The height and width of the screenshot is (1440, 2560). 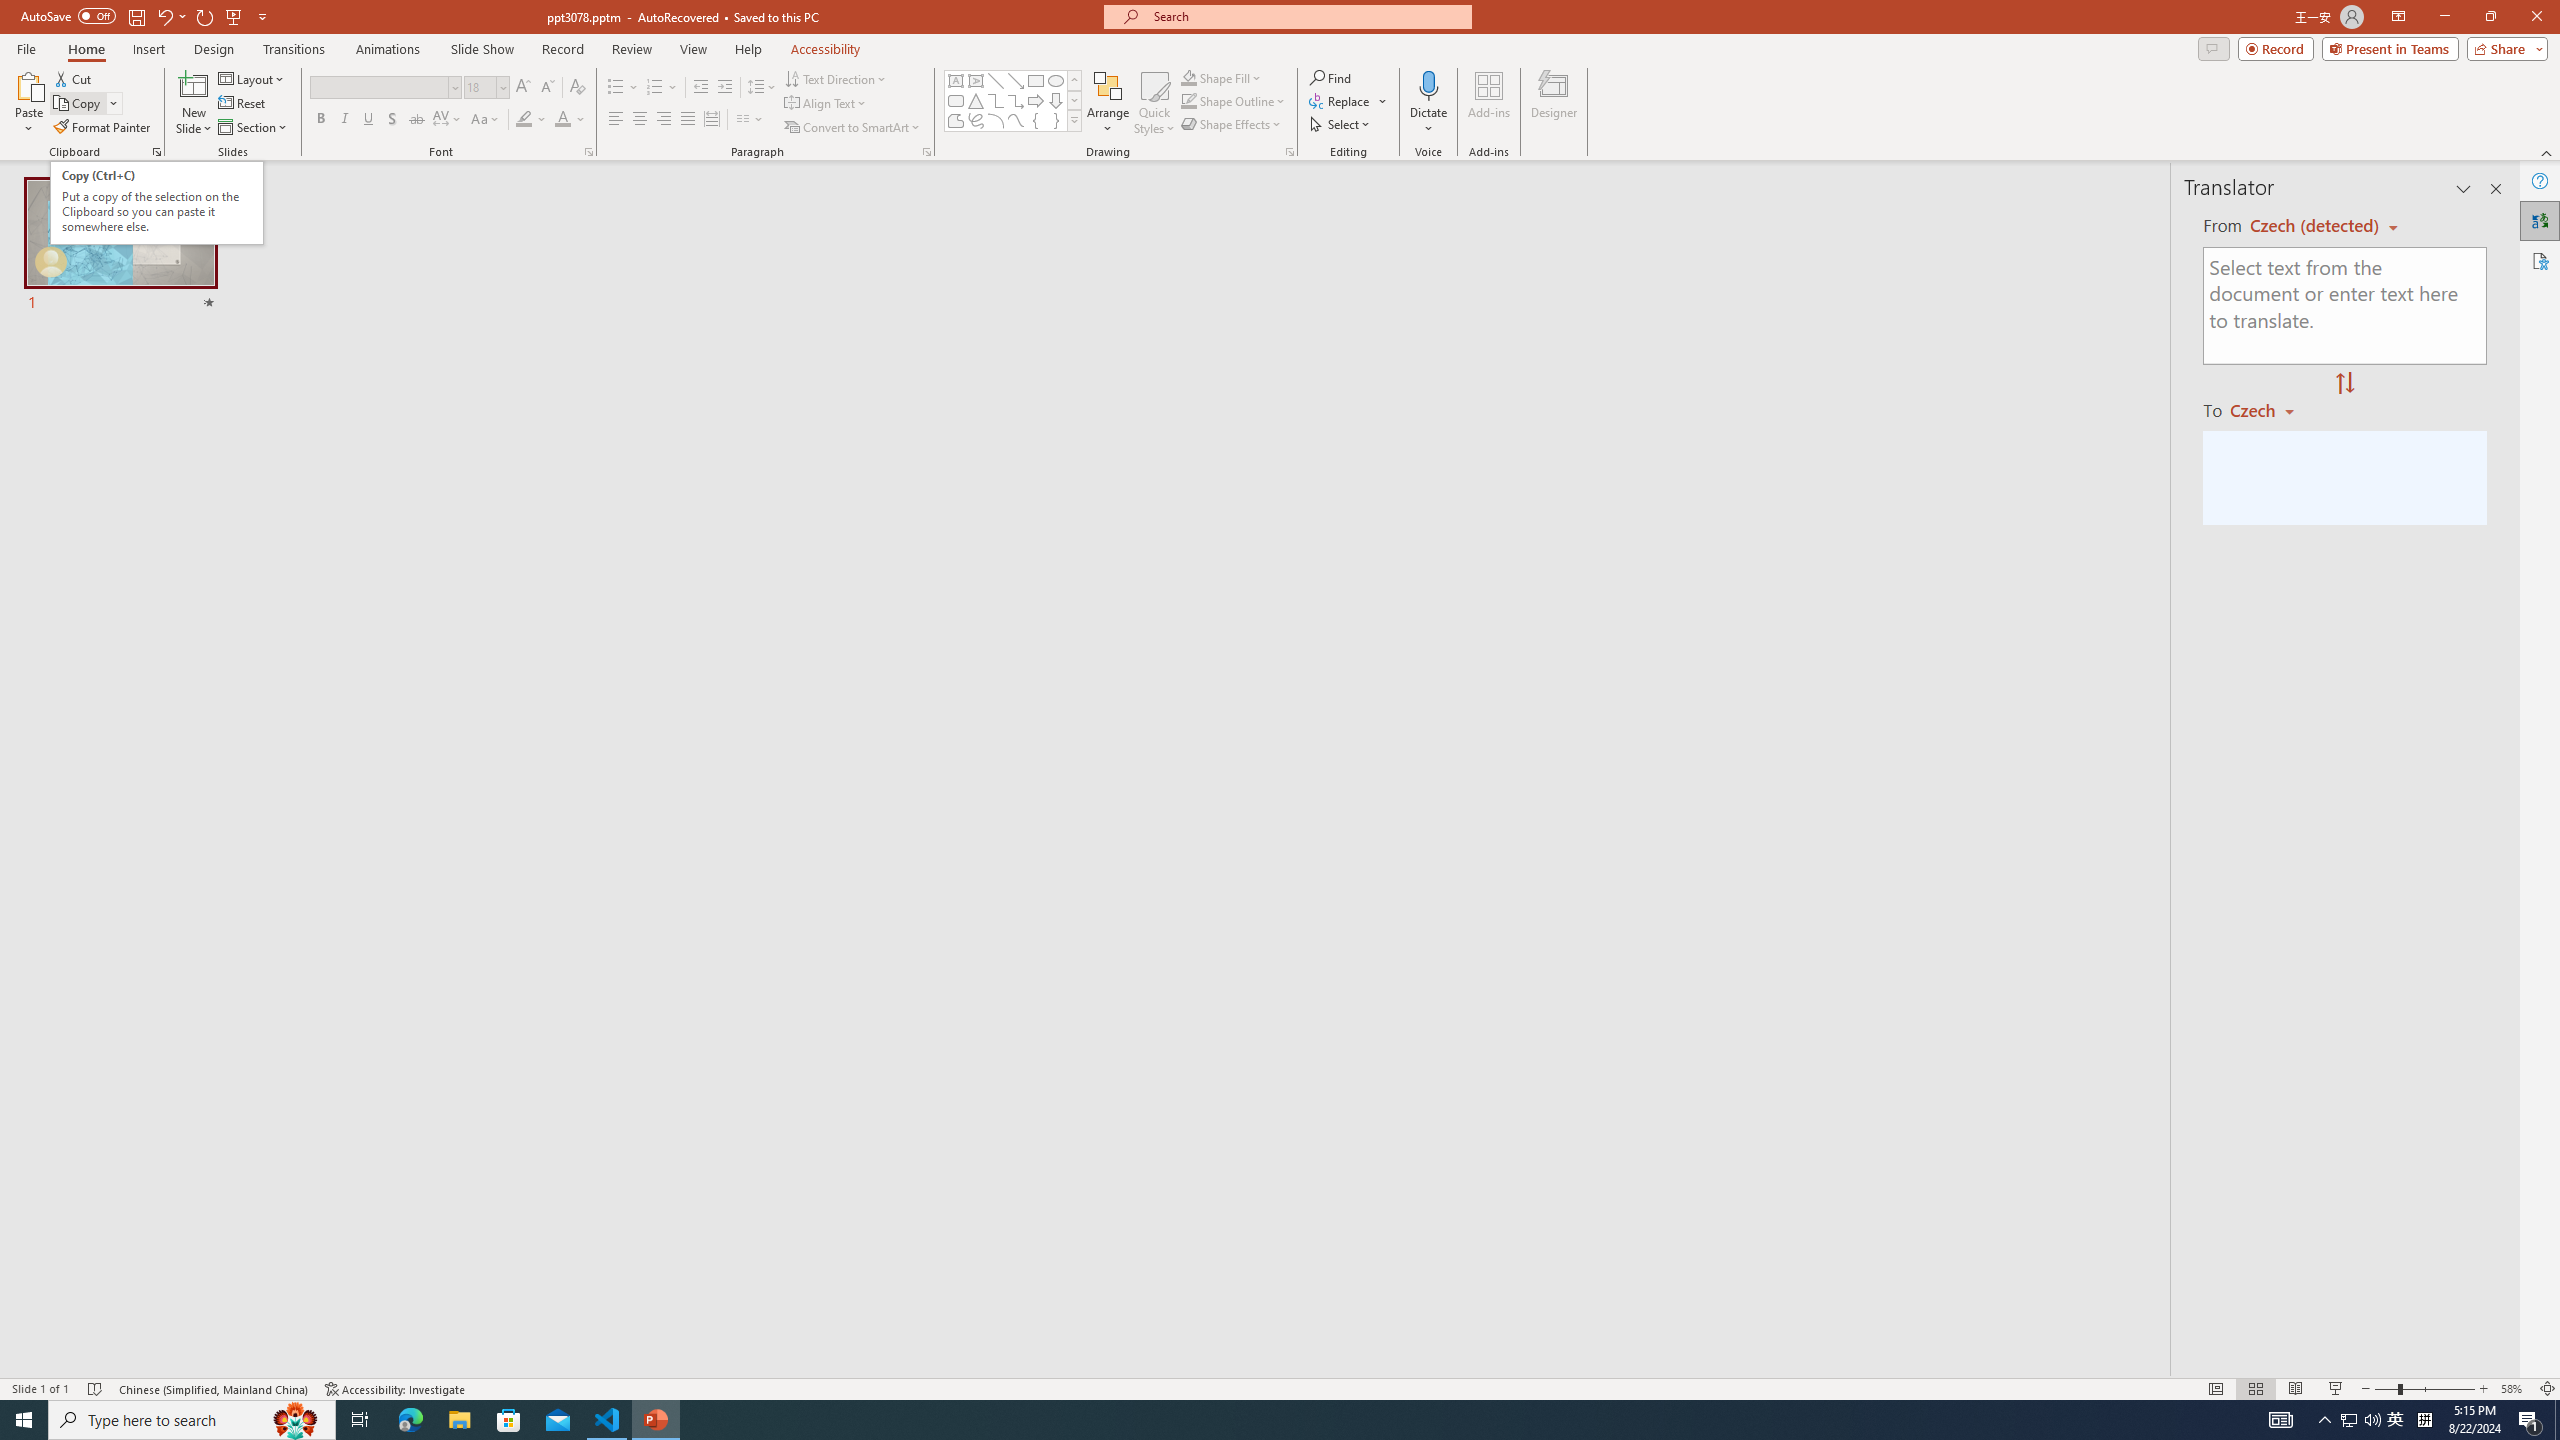 I want to click on Office Clipboard..., so click(x=156, y=152).